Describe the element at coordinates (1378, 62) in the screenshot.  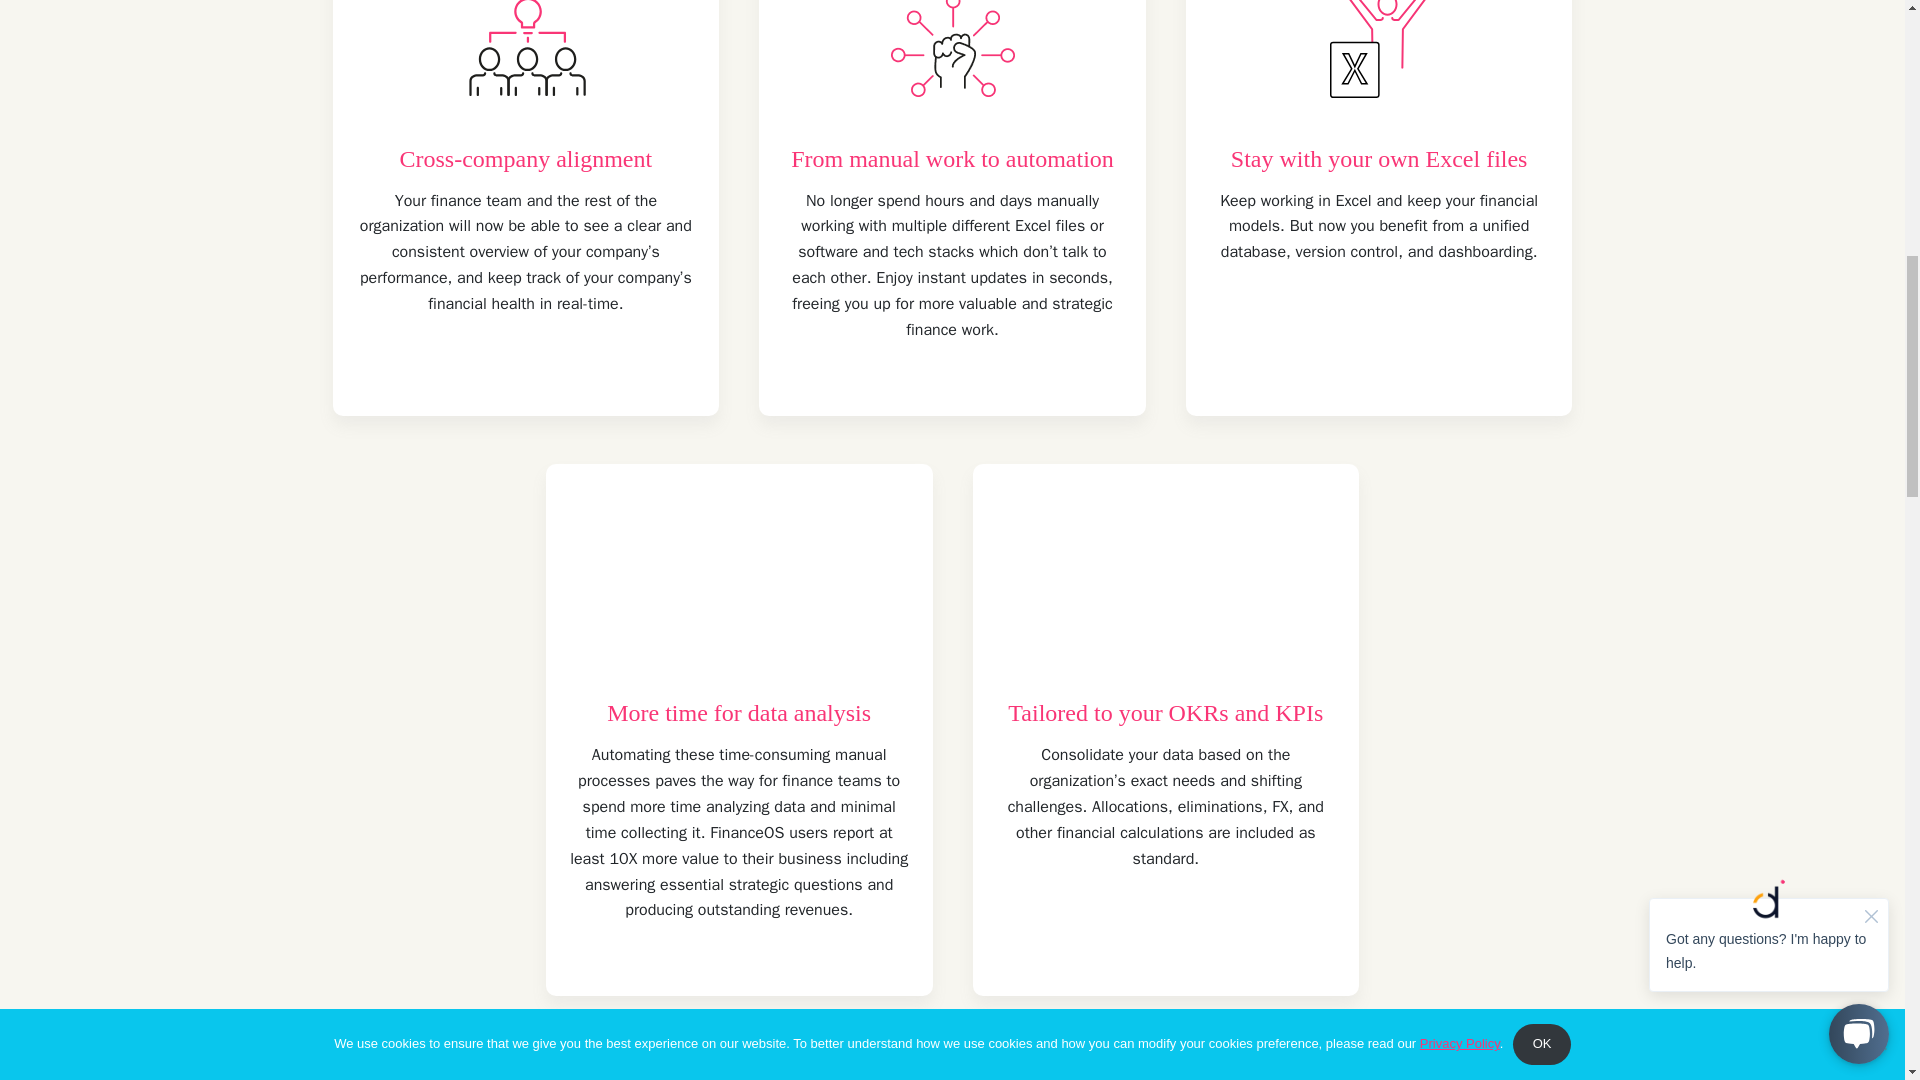
I see `Frame 96539` at that location.